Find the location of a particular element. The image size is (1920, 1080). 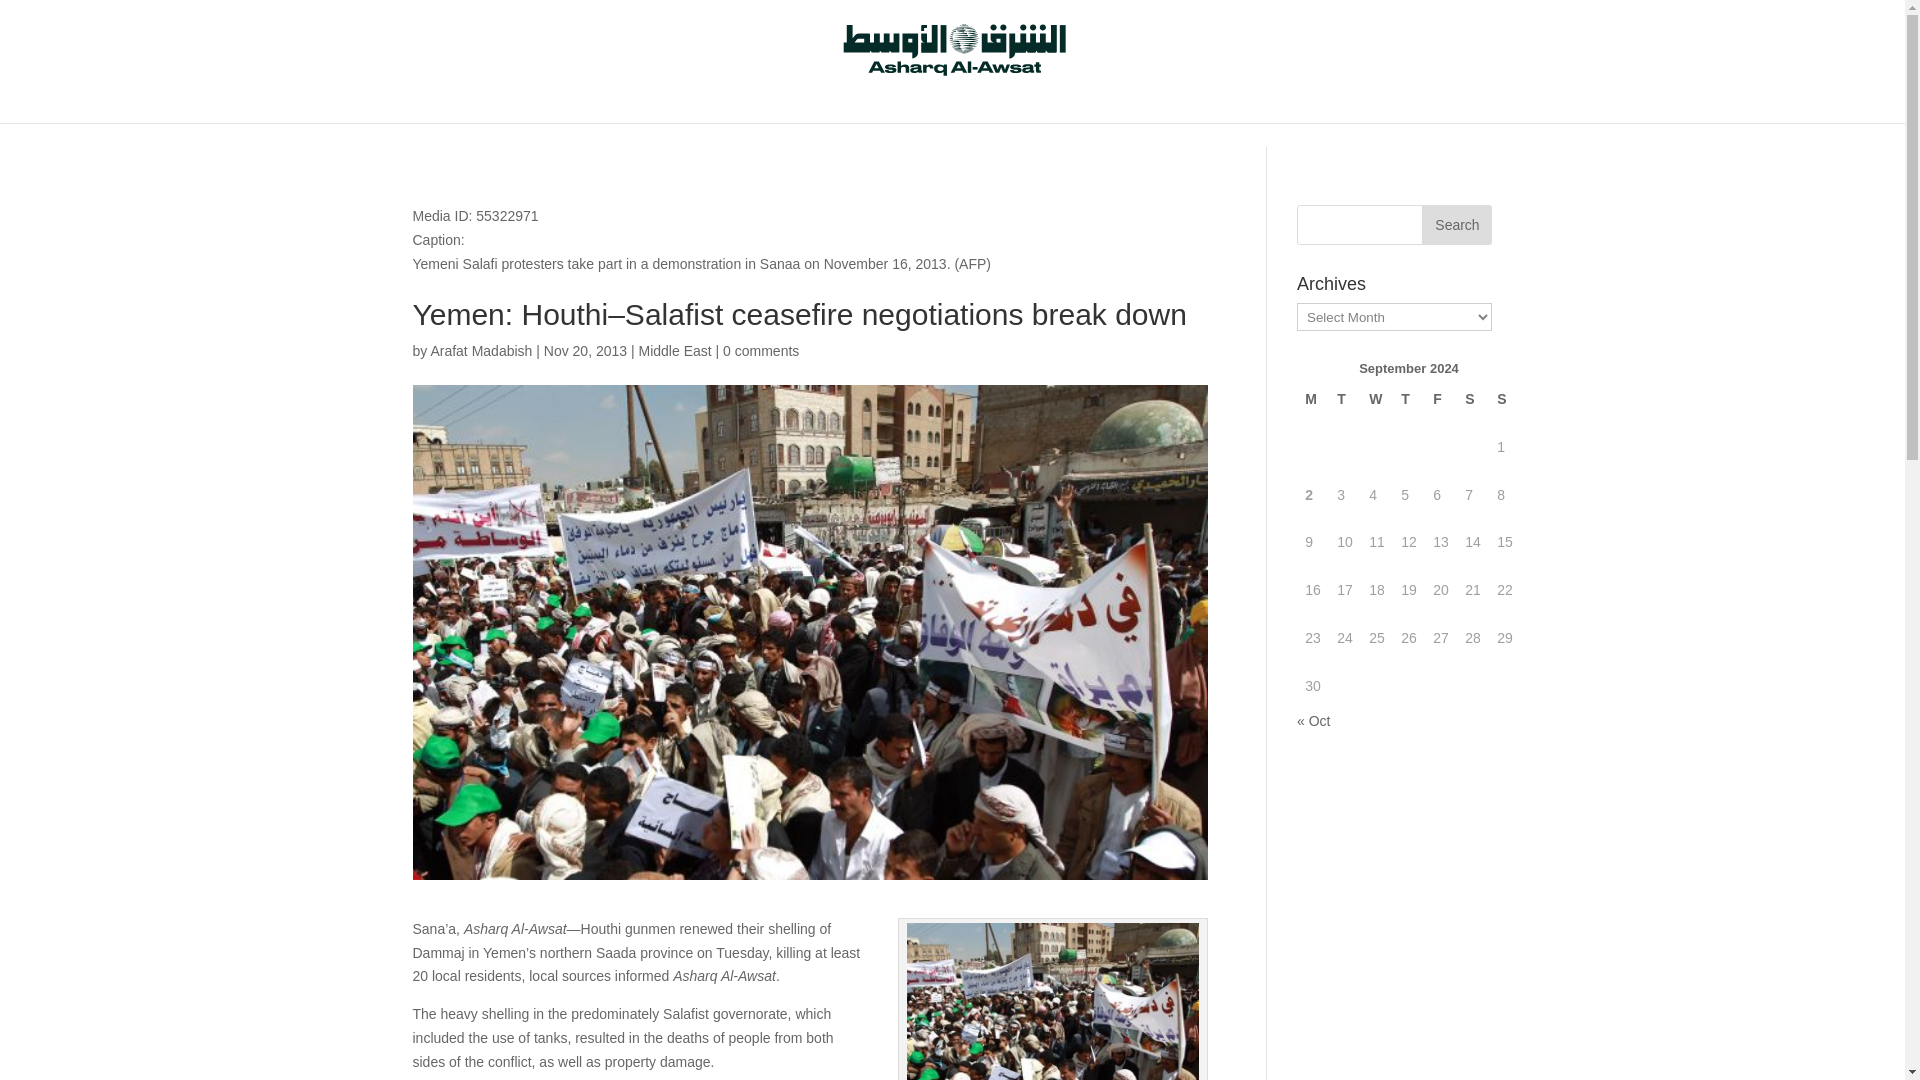

0 comments is located at coordinates (760, 350).